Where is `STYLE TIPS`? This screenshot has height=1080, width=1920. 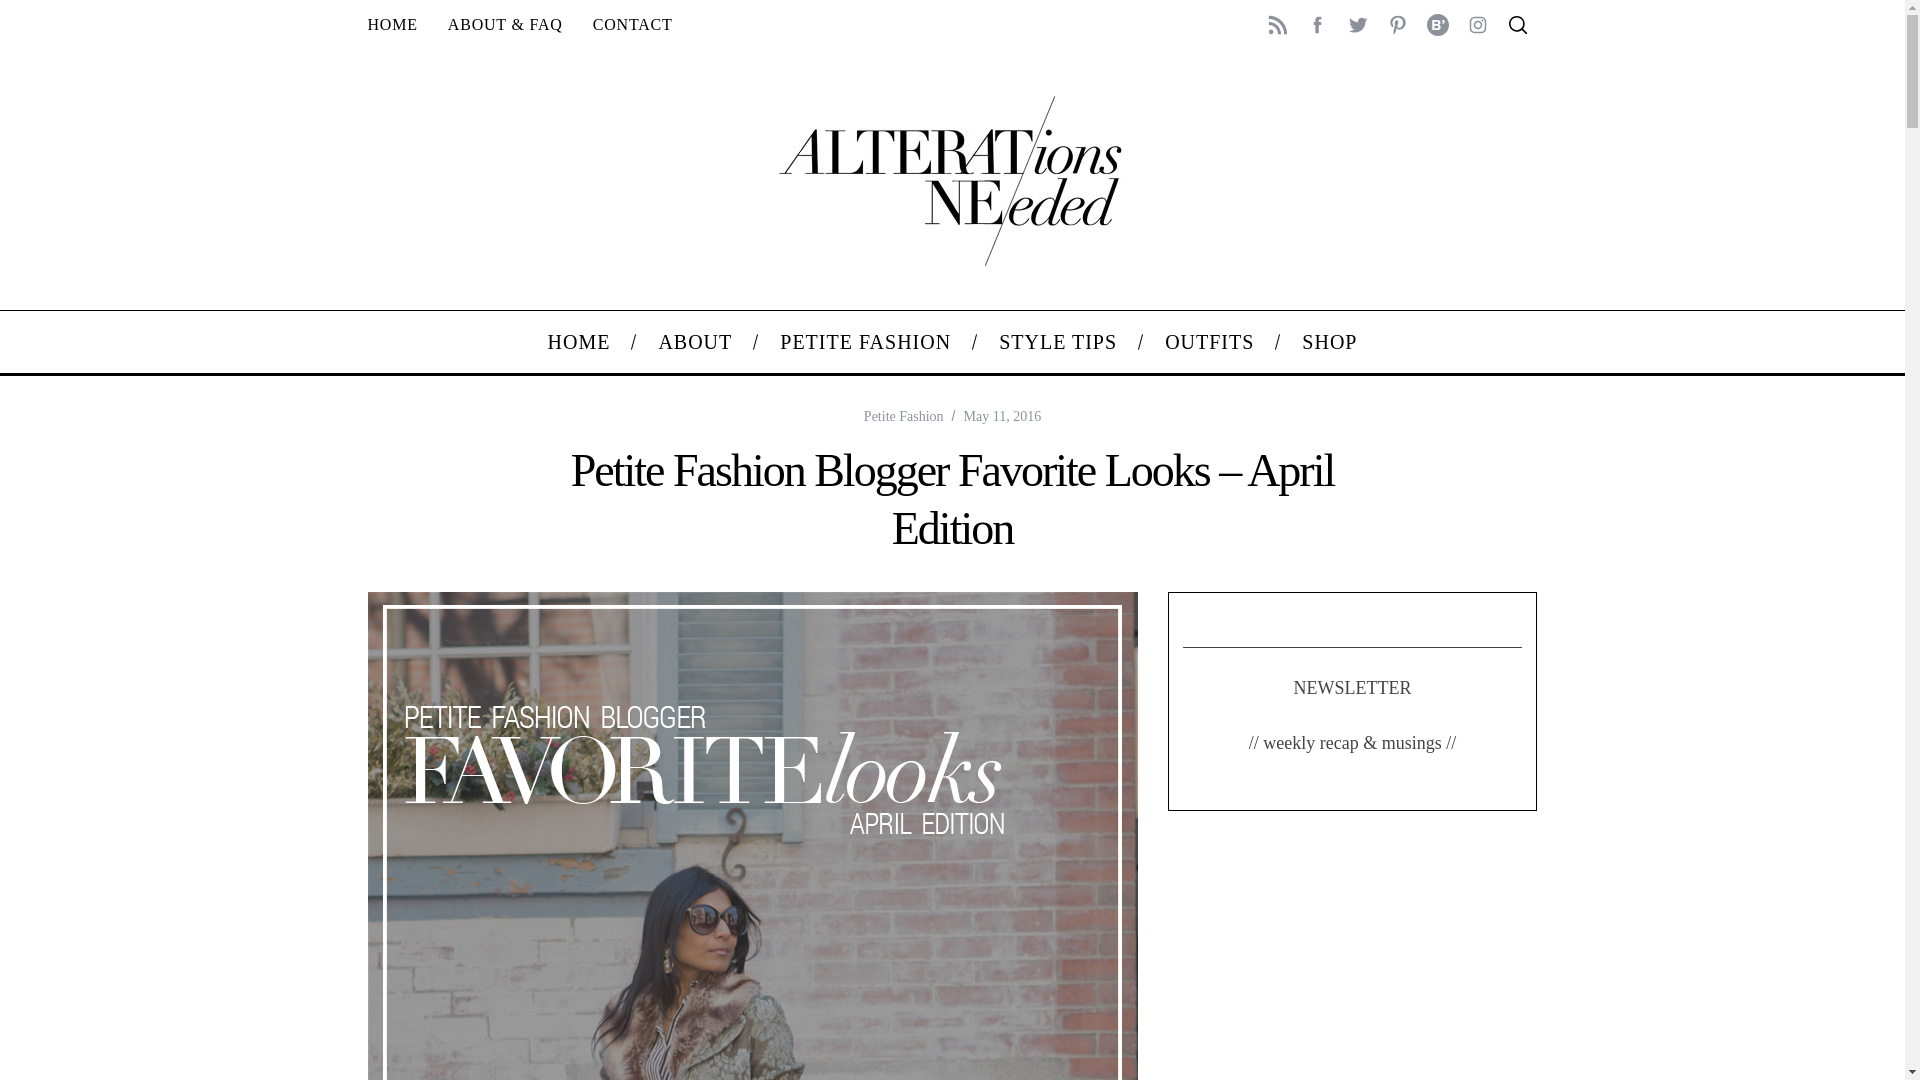 STYLE TIPS is located at coordinates (1058, 342).